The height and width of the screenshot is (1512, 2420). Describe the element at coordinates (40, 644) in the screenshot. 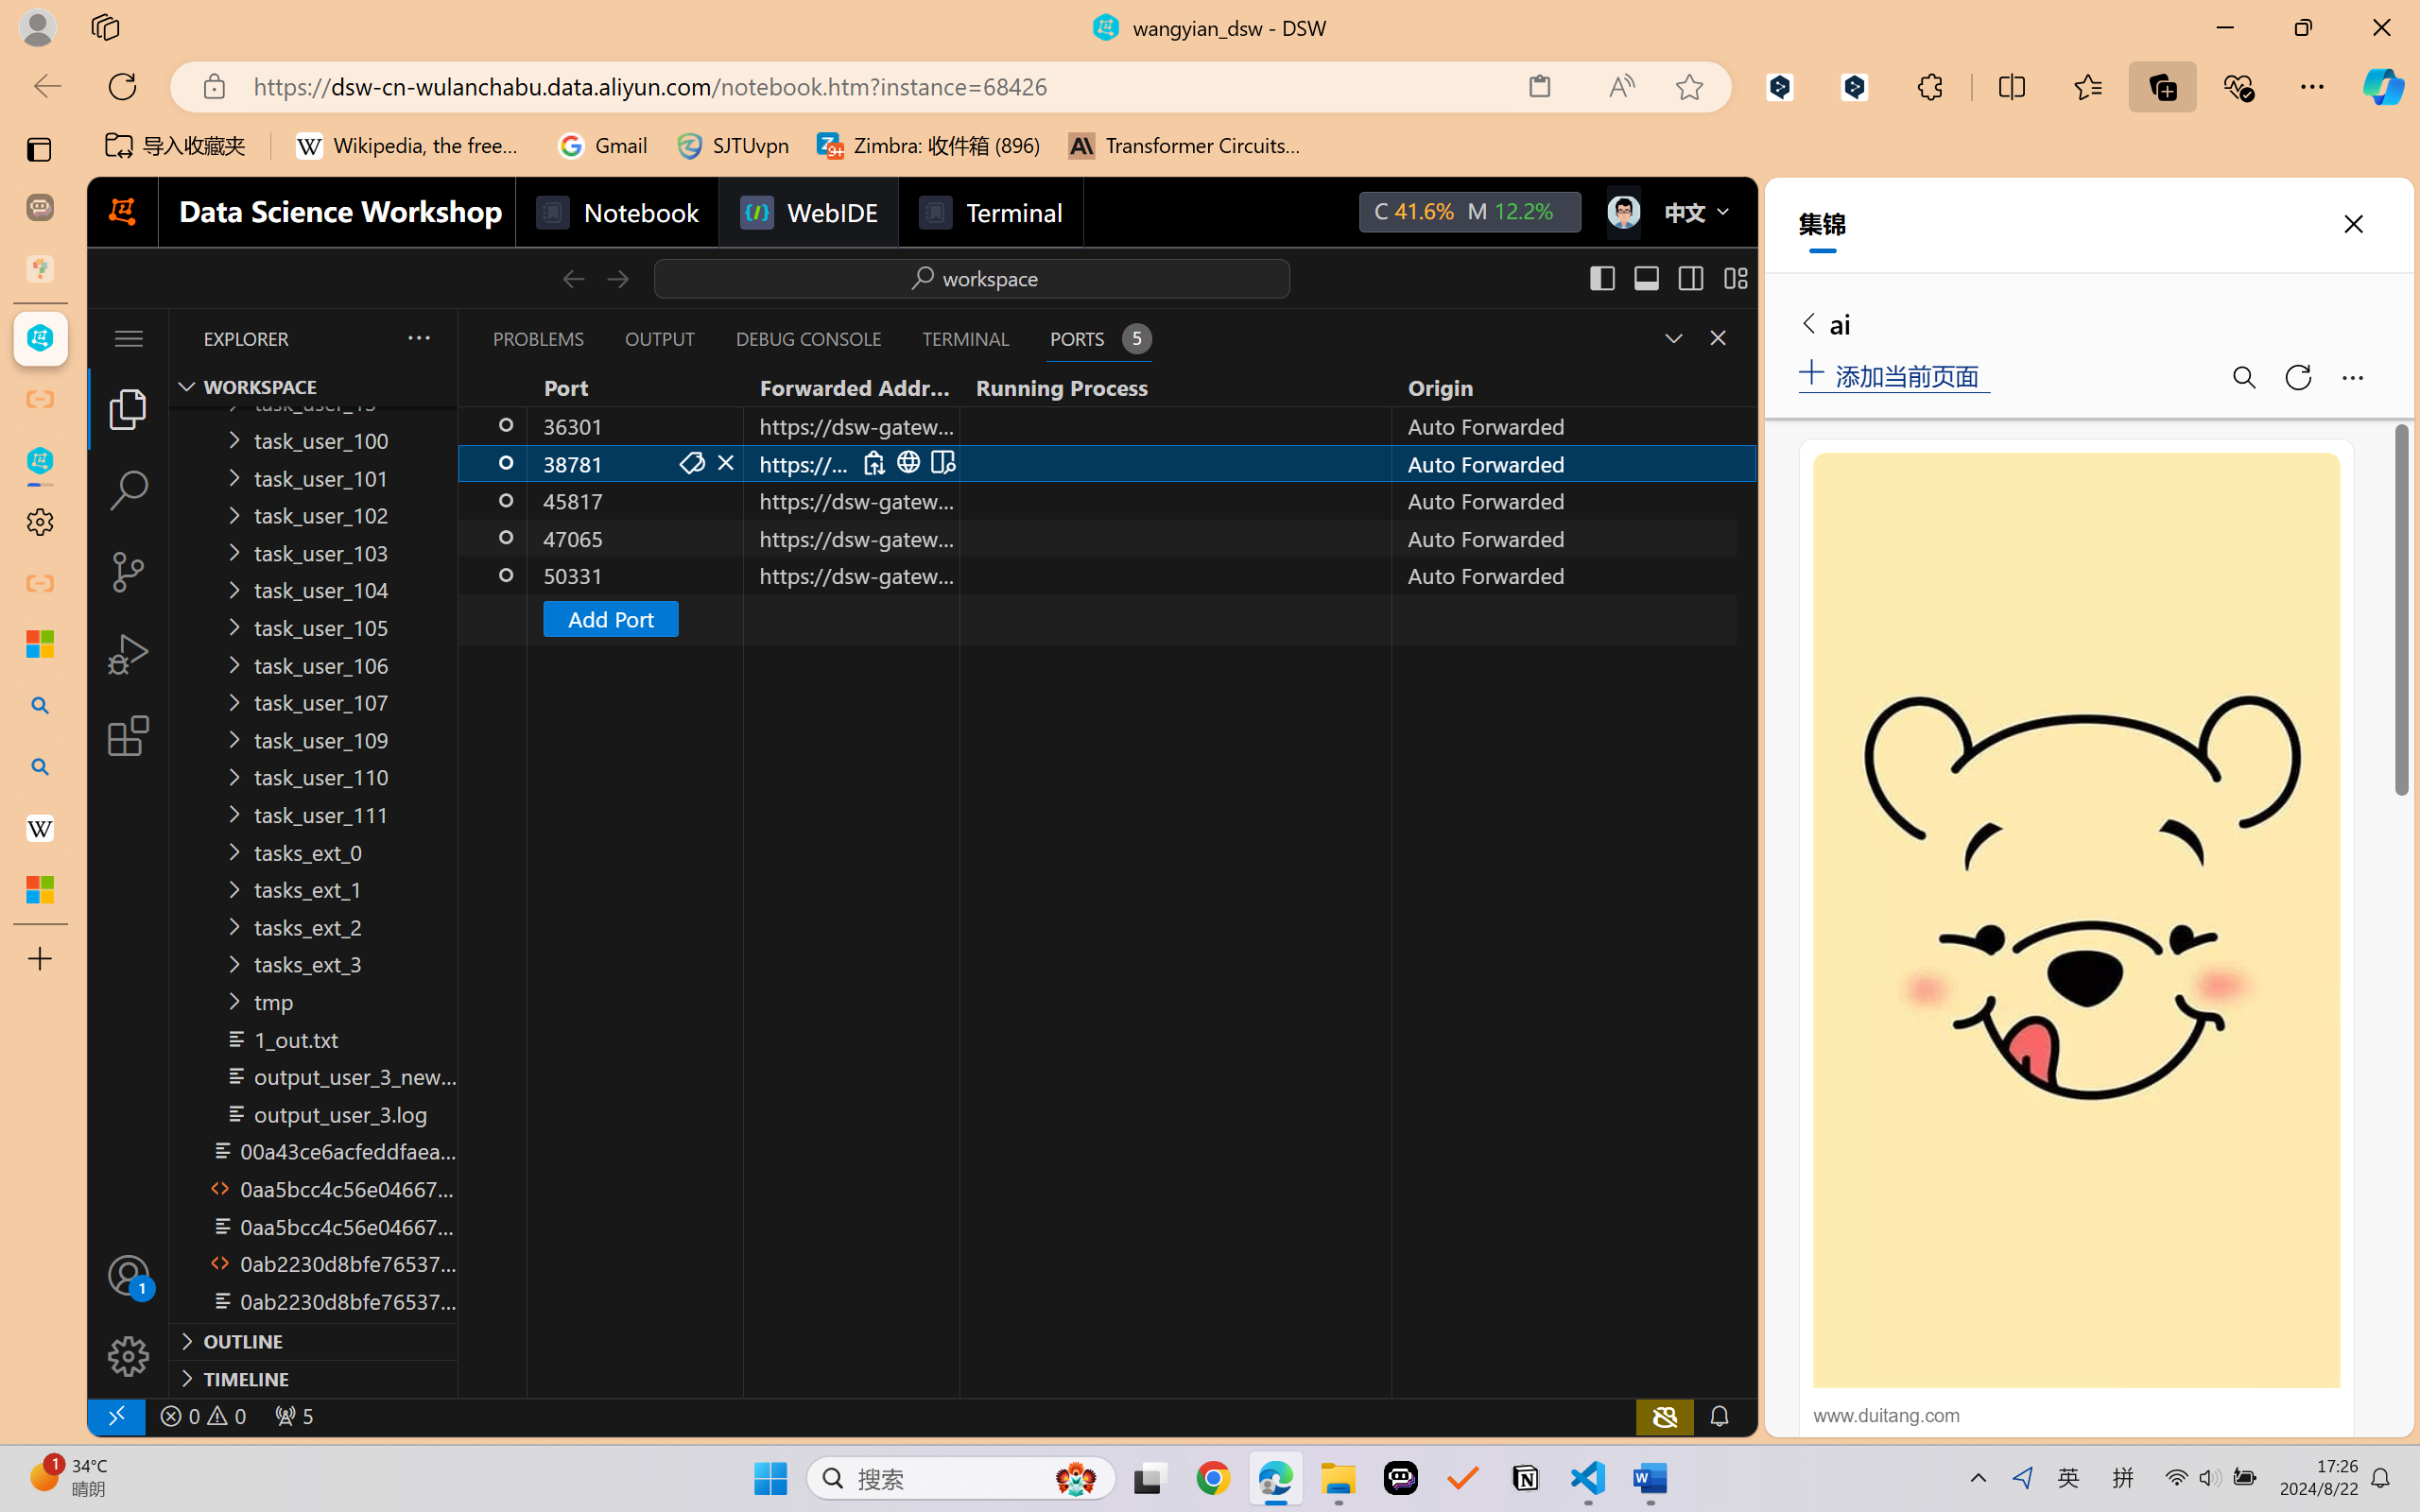

I see `Microsoft security help and learning` at that location.